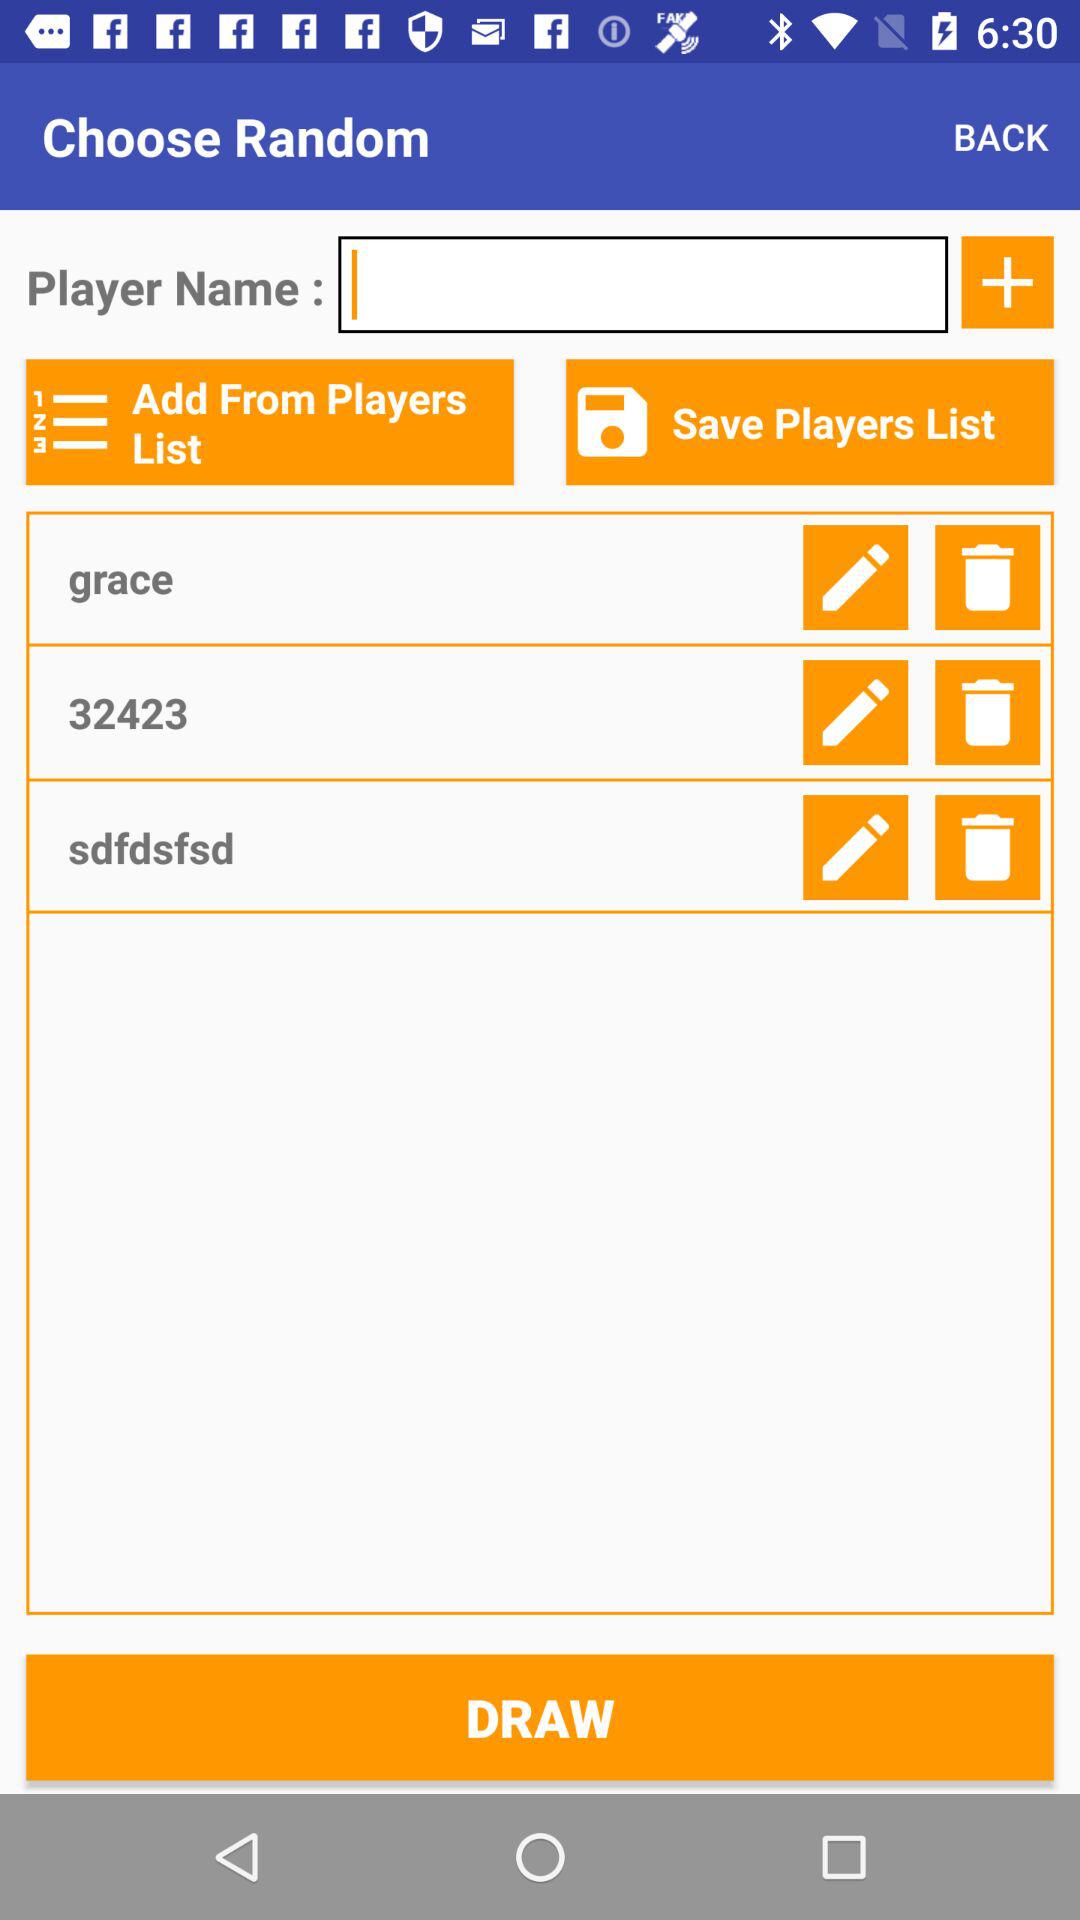 The height and width of the screenshot is (1920, 1080). Describe the element at coordinates (642, 284) in the screenshot. I see `open item below back item` at that location.